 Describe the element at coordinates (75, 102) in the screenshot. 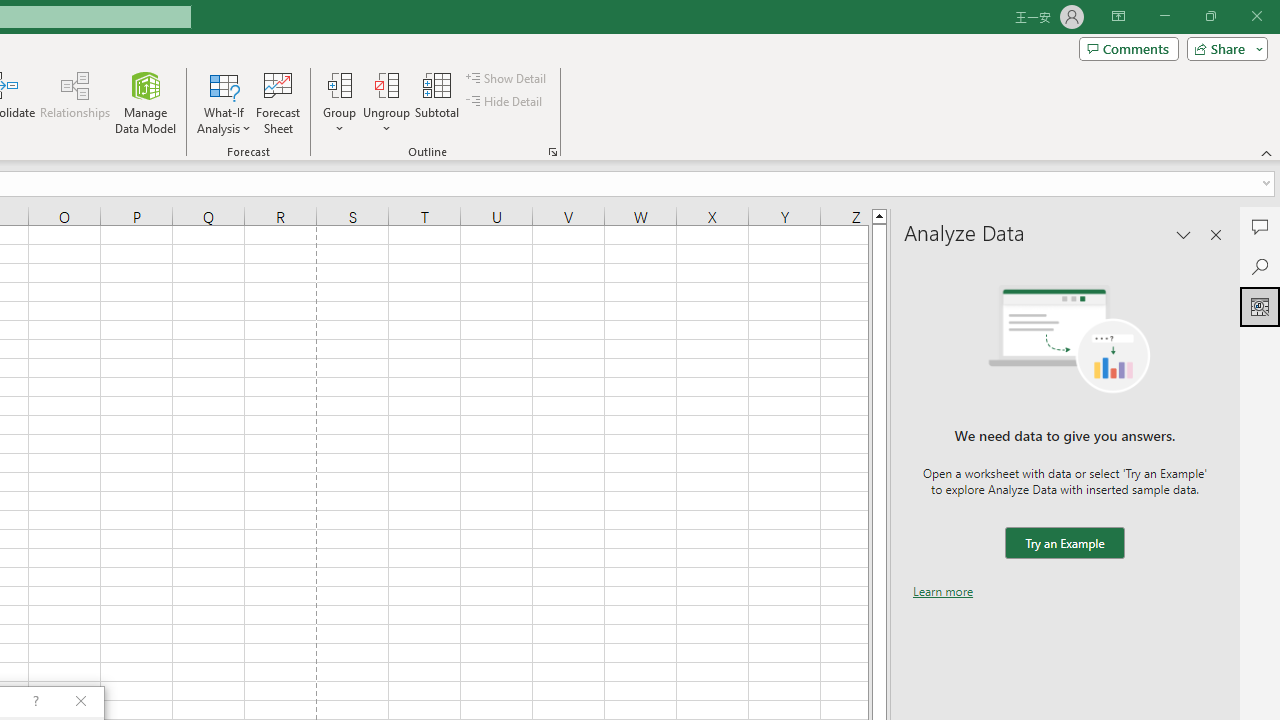

I see `Relationships` at that location.